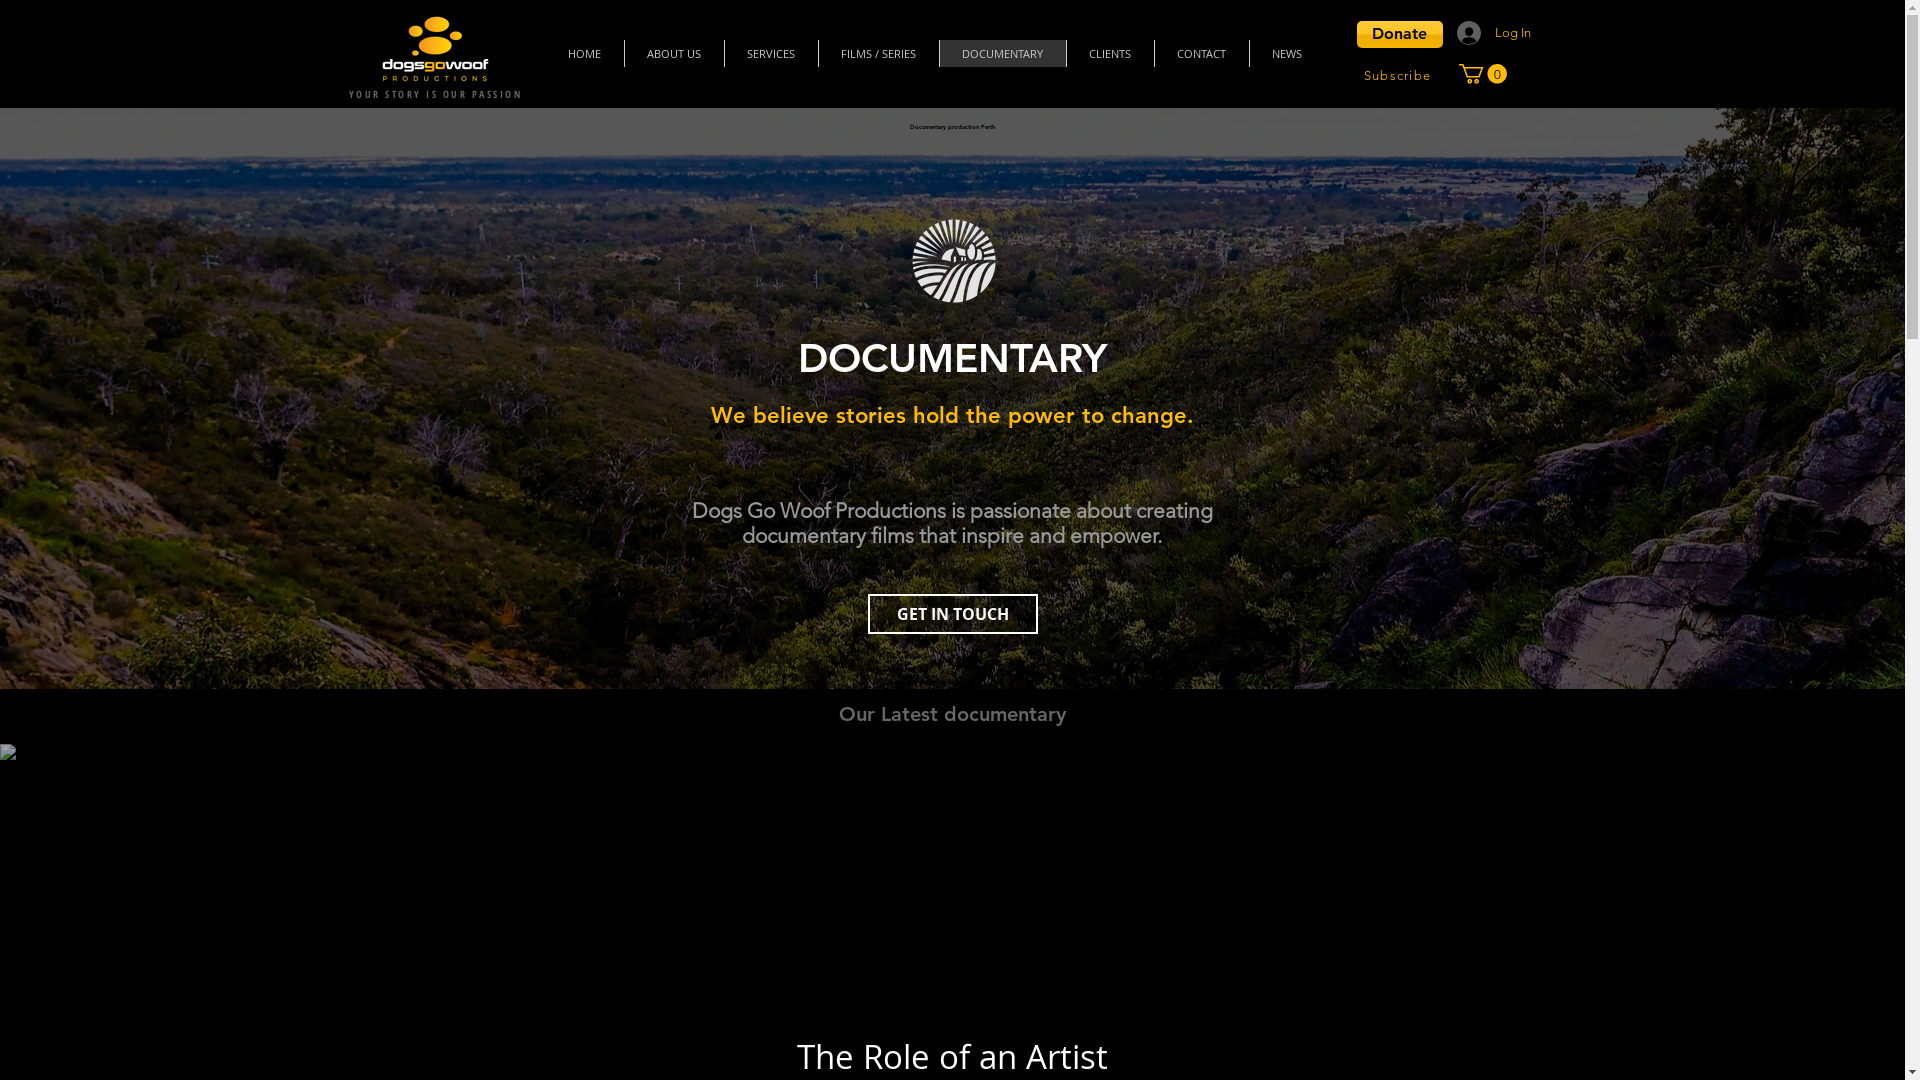 Image resolution: width=1920 pixels, height=1080 pixels. Describe the element at coordinates (1482, 74) in the screenshot. I see `0` at that location.